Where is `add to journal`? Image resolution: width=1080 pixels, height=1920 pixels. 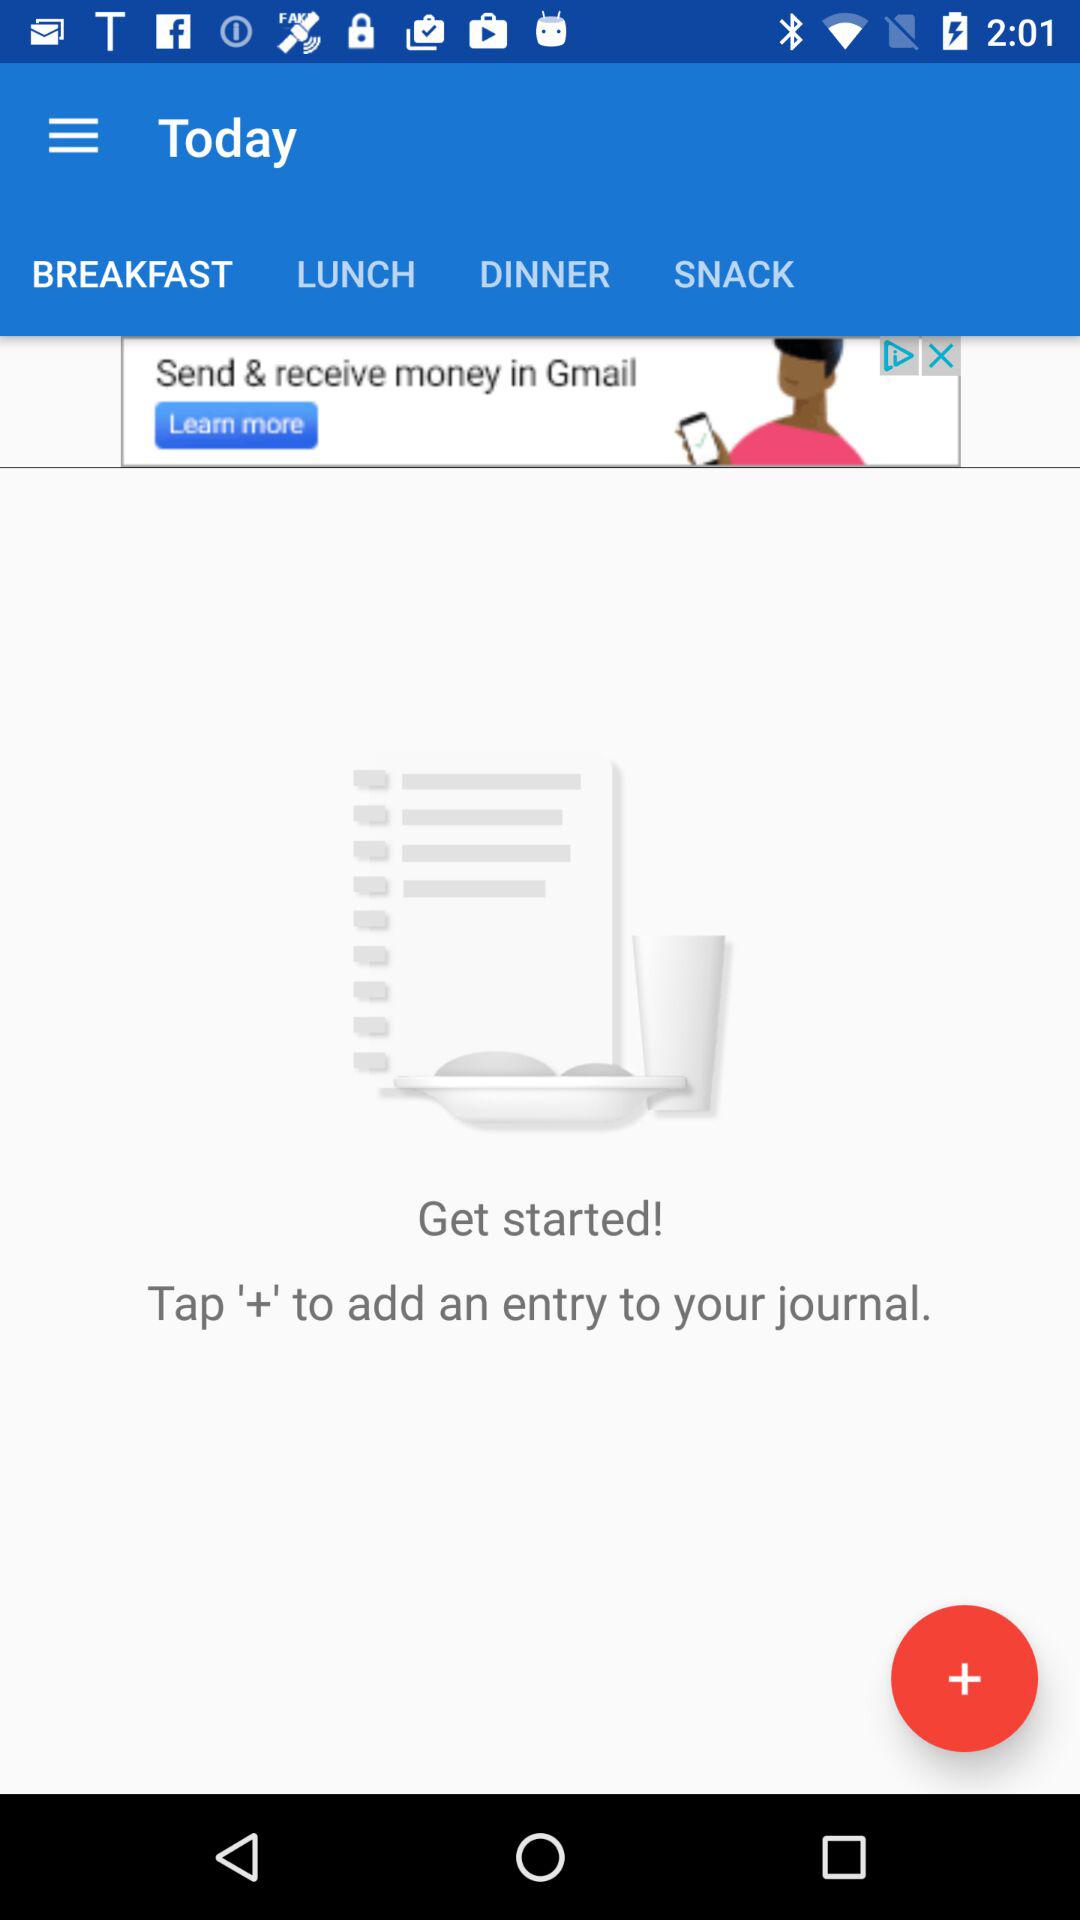
add to journal is located at coordinates (964, 1678).